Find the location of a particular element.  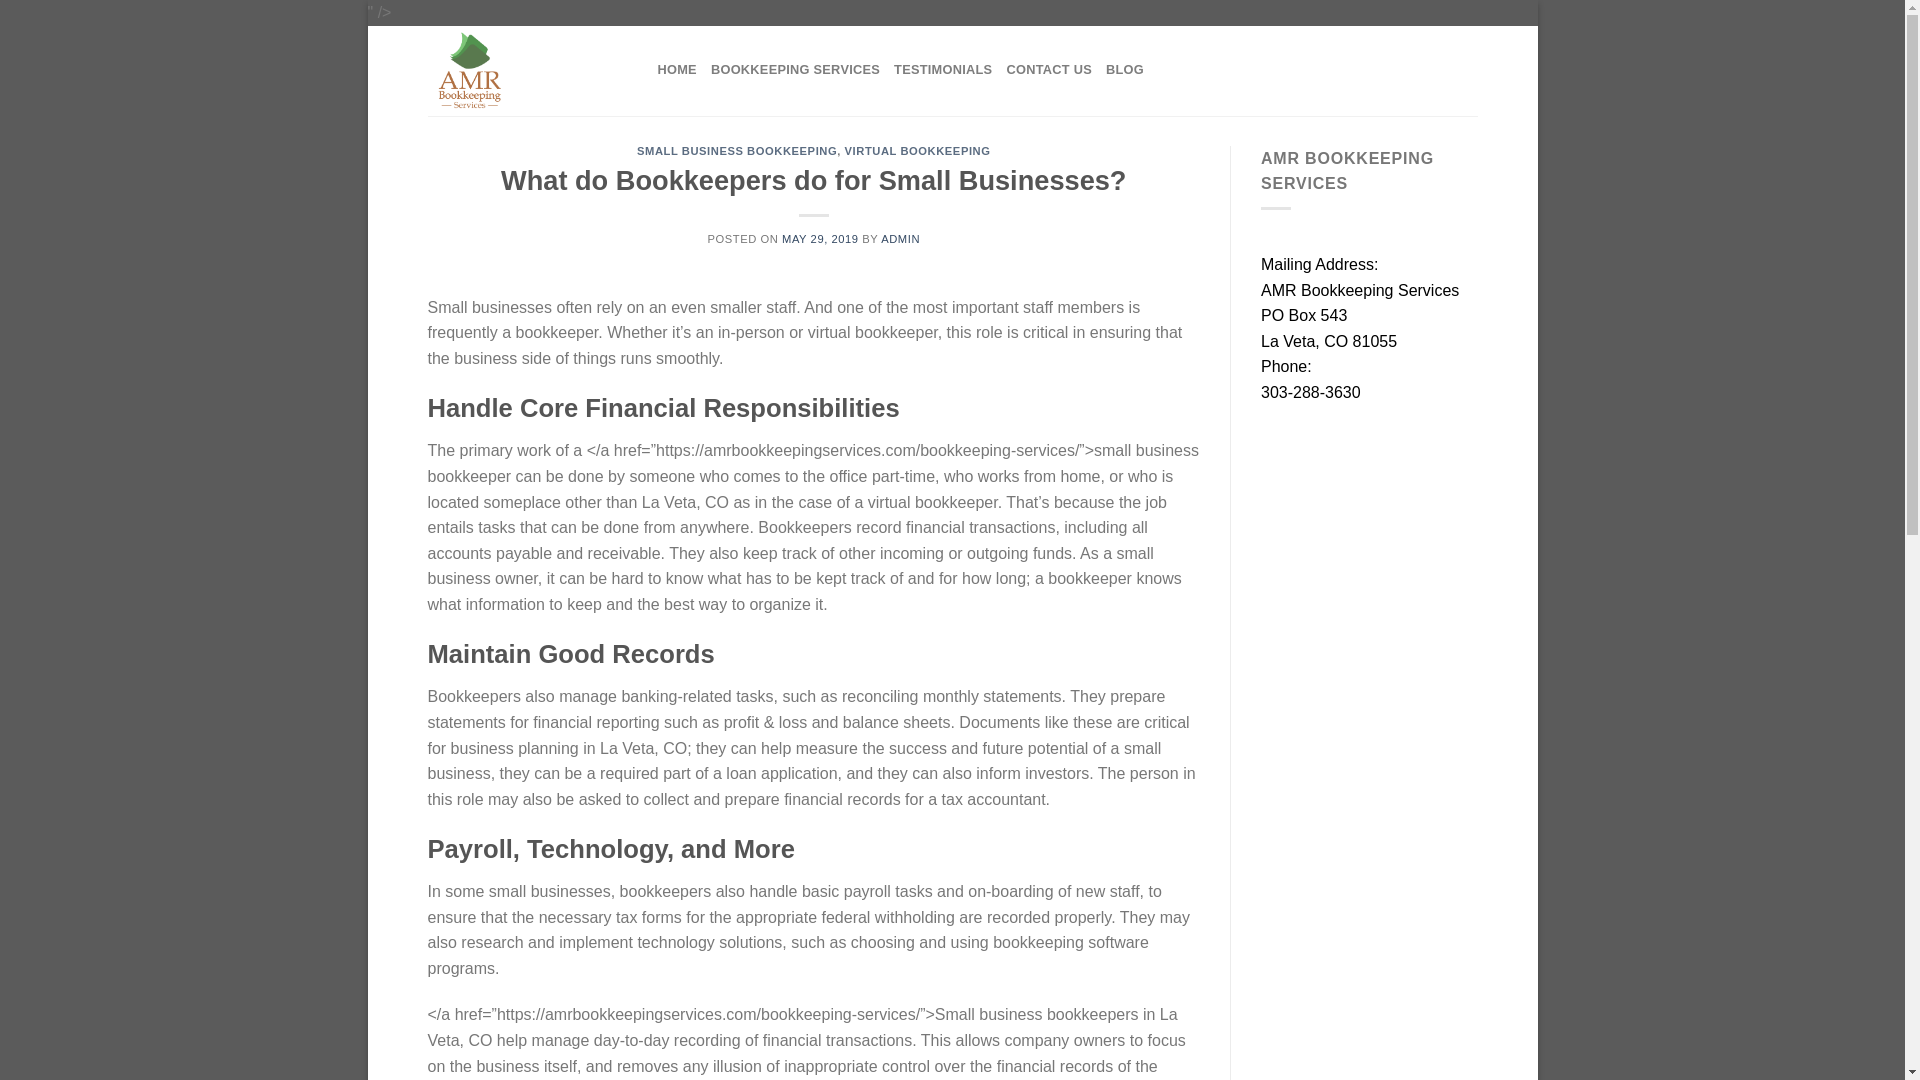

CONTACT US is located at coordinates (1049, 69).